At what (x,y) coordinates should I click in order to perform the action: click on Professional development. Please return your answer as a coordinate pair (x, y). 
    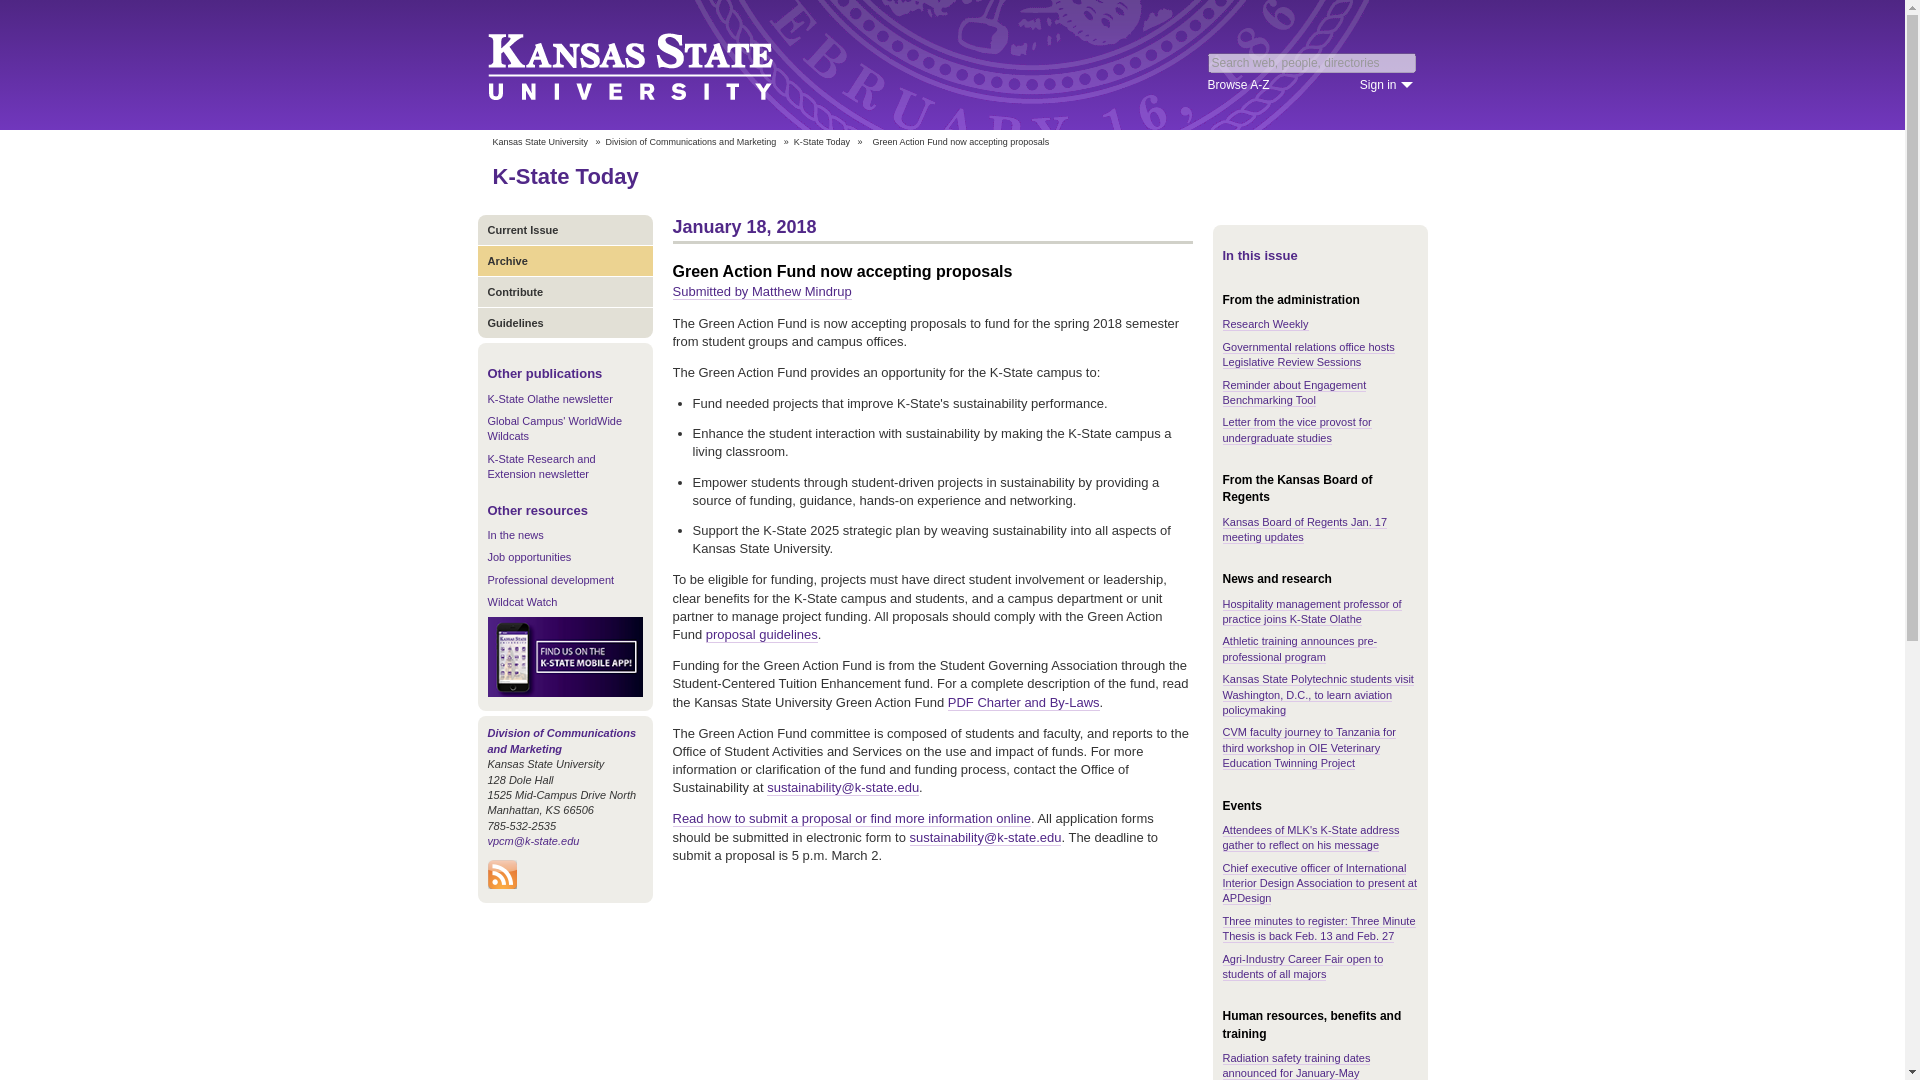
    Looking at the image, I should click on (550, 580).